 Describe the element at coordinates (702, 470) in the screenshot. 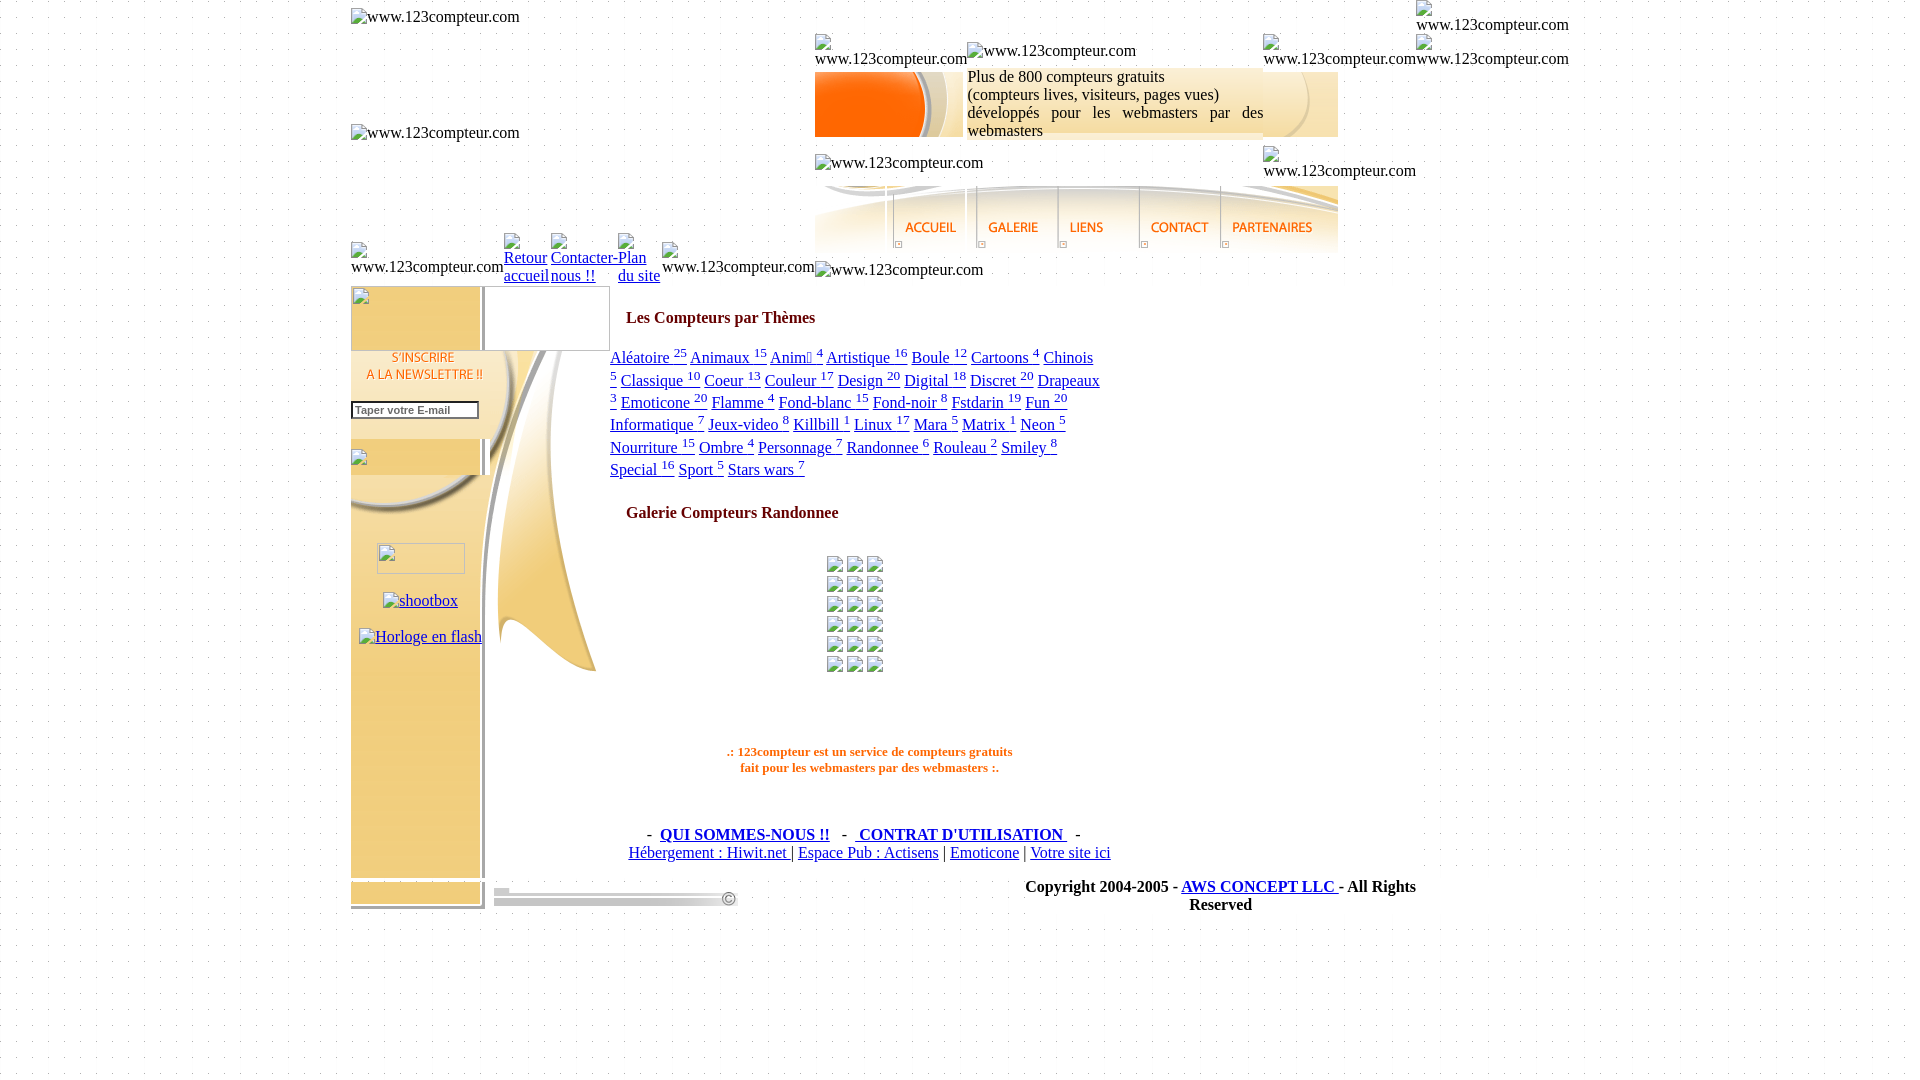

I see `Sport 5` at that location.